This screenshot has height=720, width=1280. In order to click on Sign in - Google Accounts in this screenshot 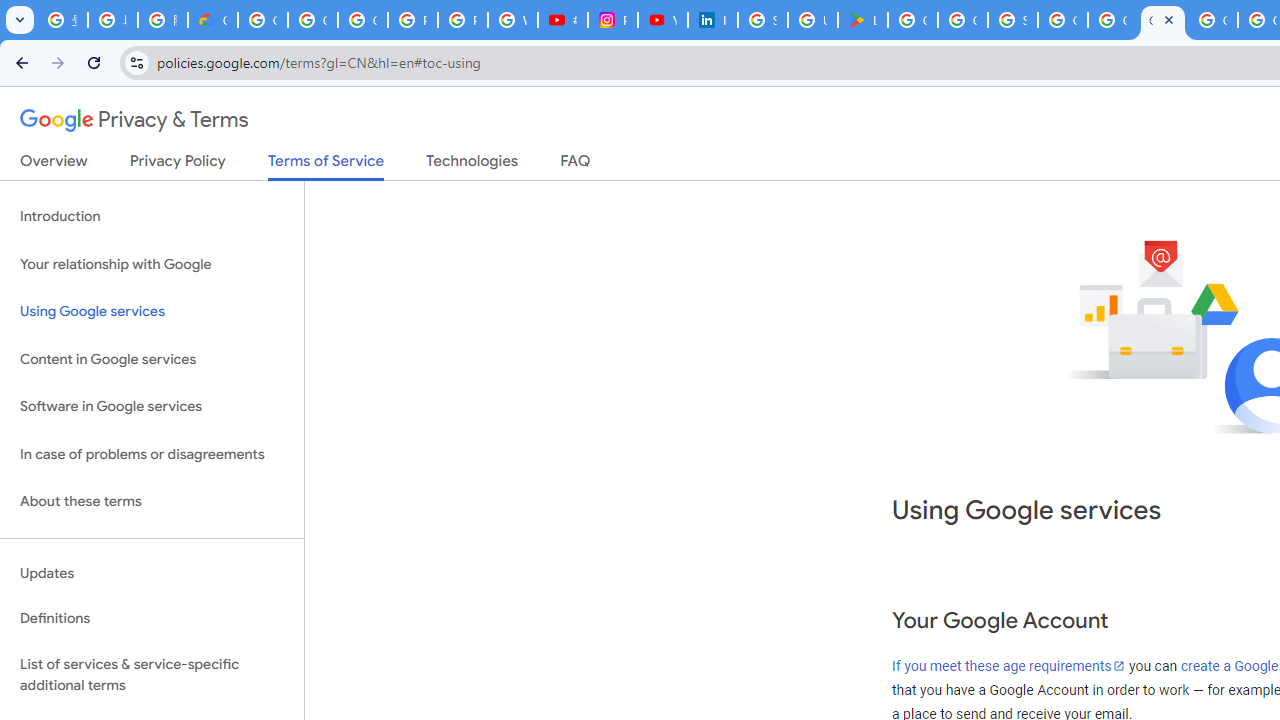, I will do `click(1013, 20)`.